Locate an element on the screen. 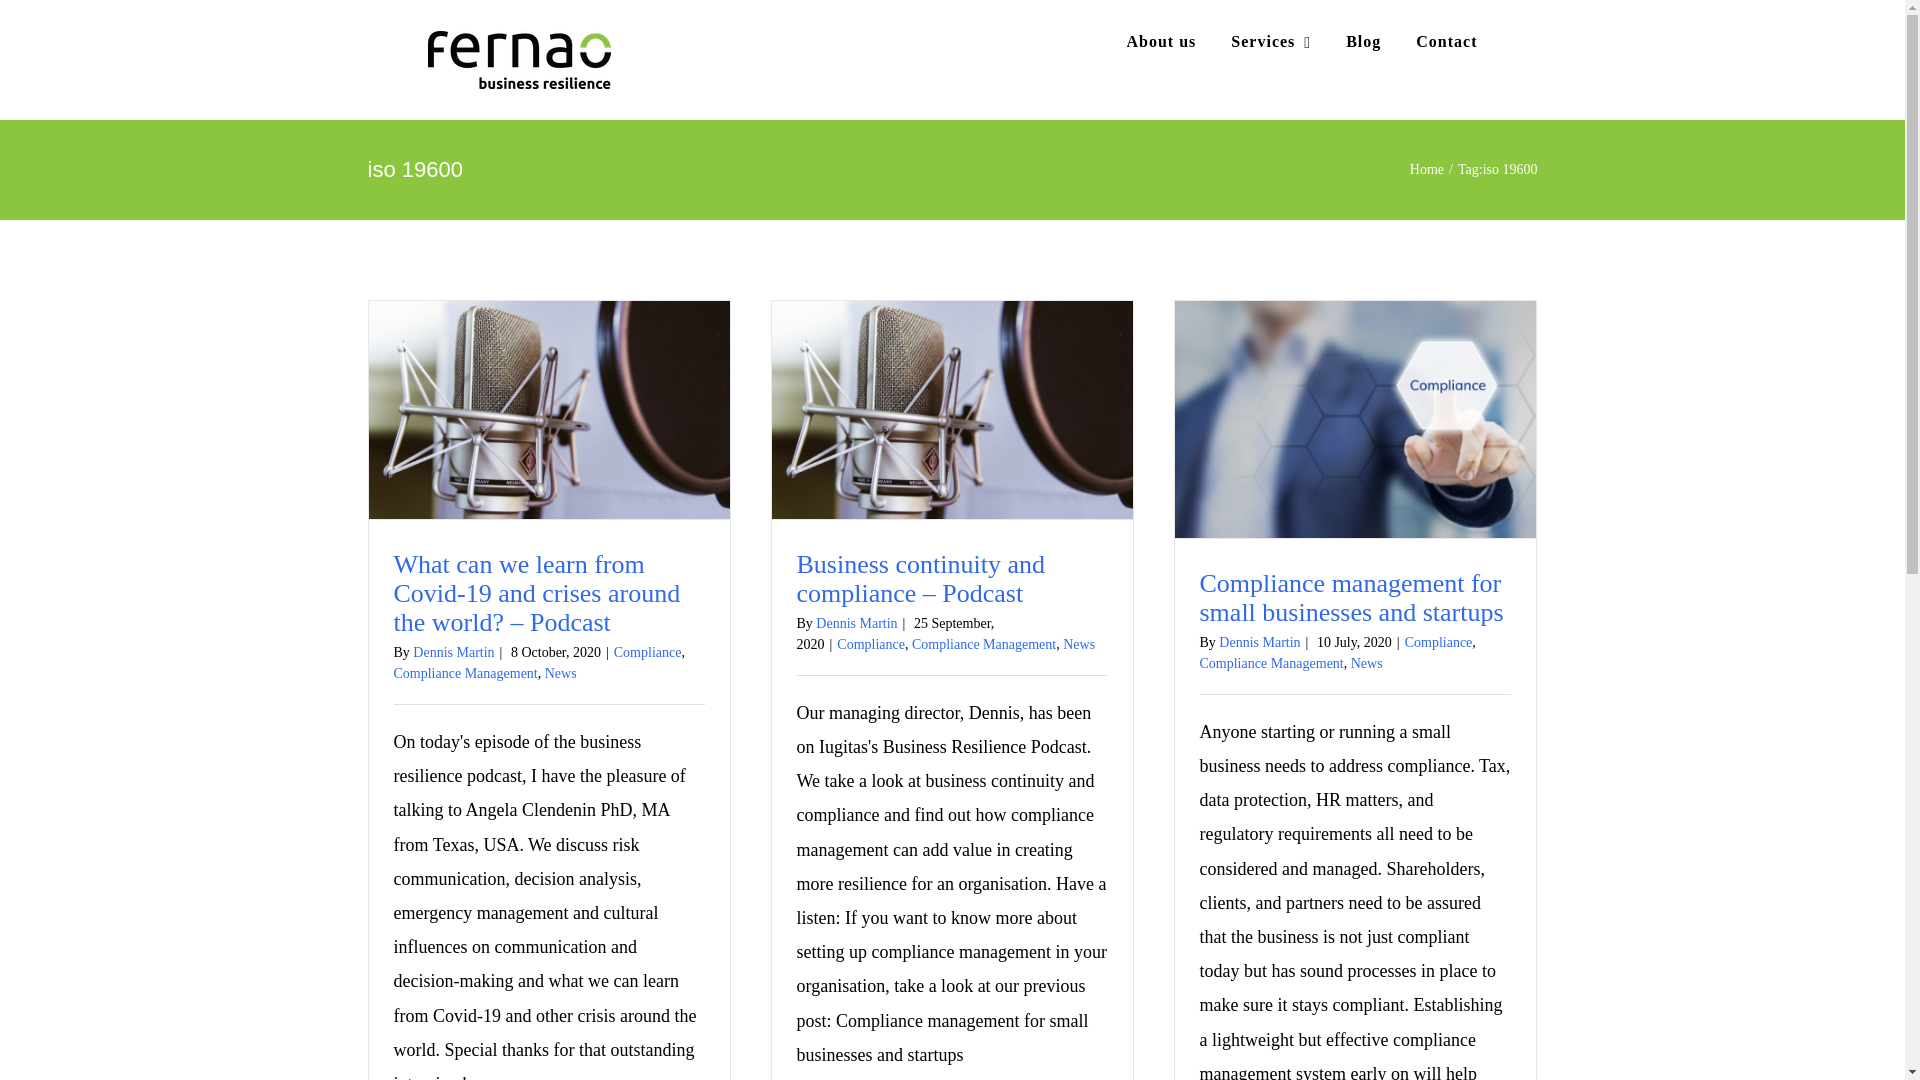 The width and height of the screenshot is (1920, 1080). Posts by Dennis Martin is located at coordinates (856, 622).